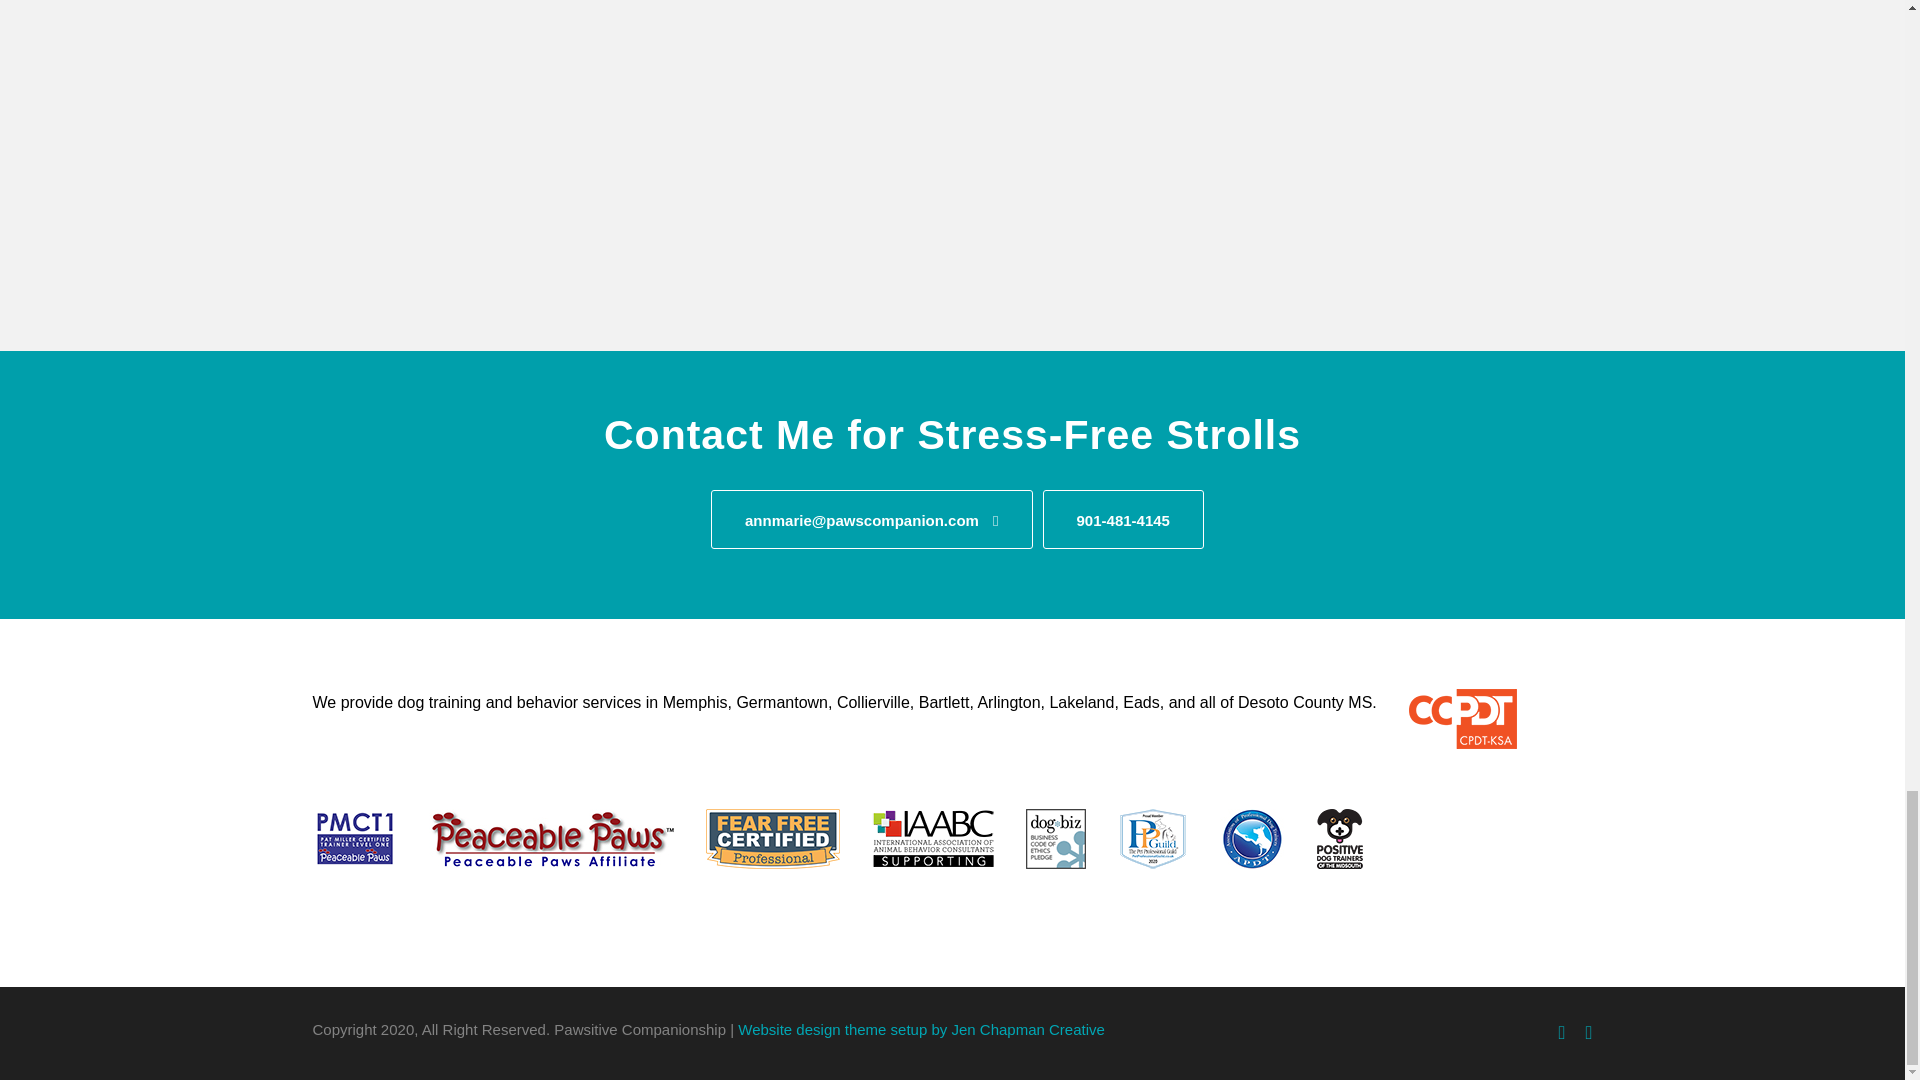  What do you see at coordinates (921, 1028) in the screenshot?
I see `Website design theme setup by Jen Chapman Creative` at bounding box center [921, 1028].